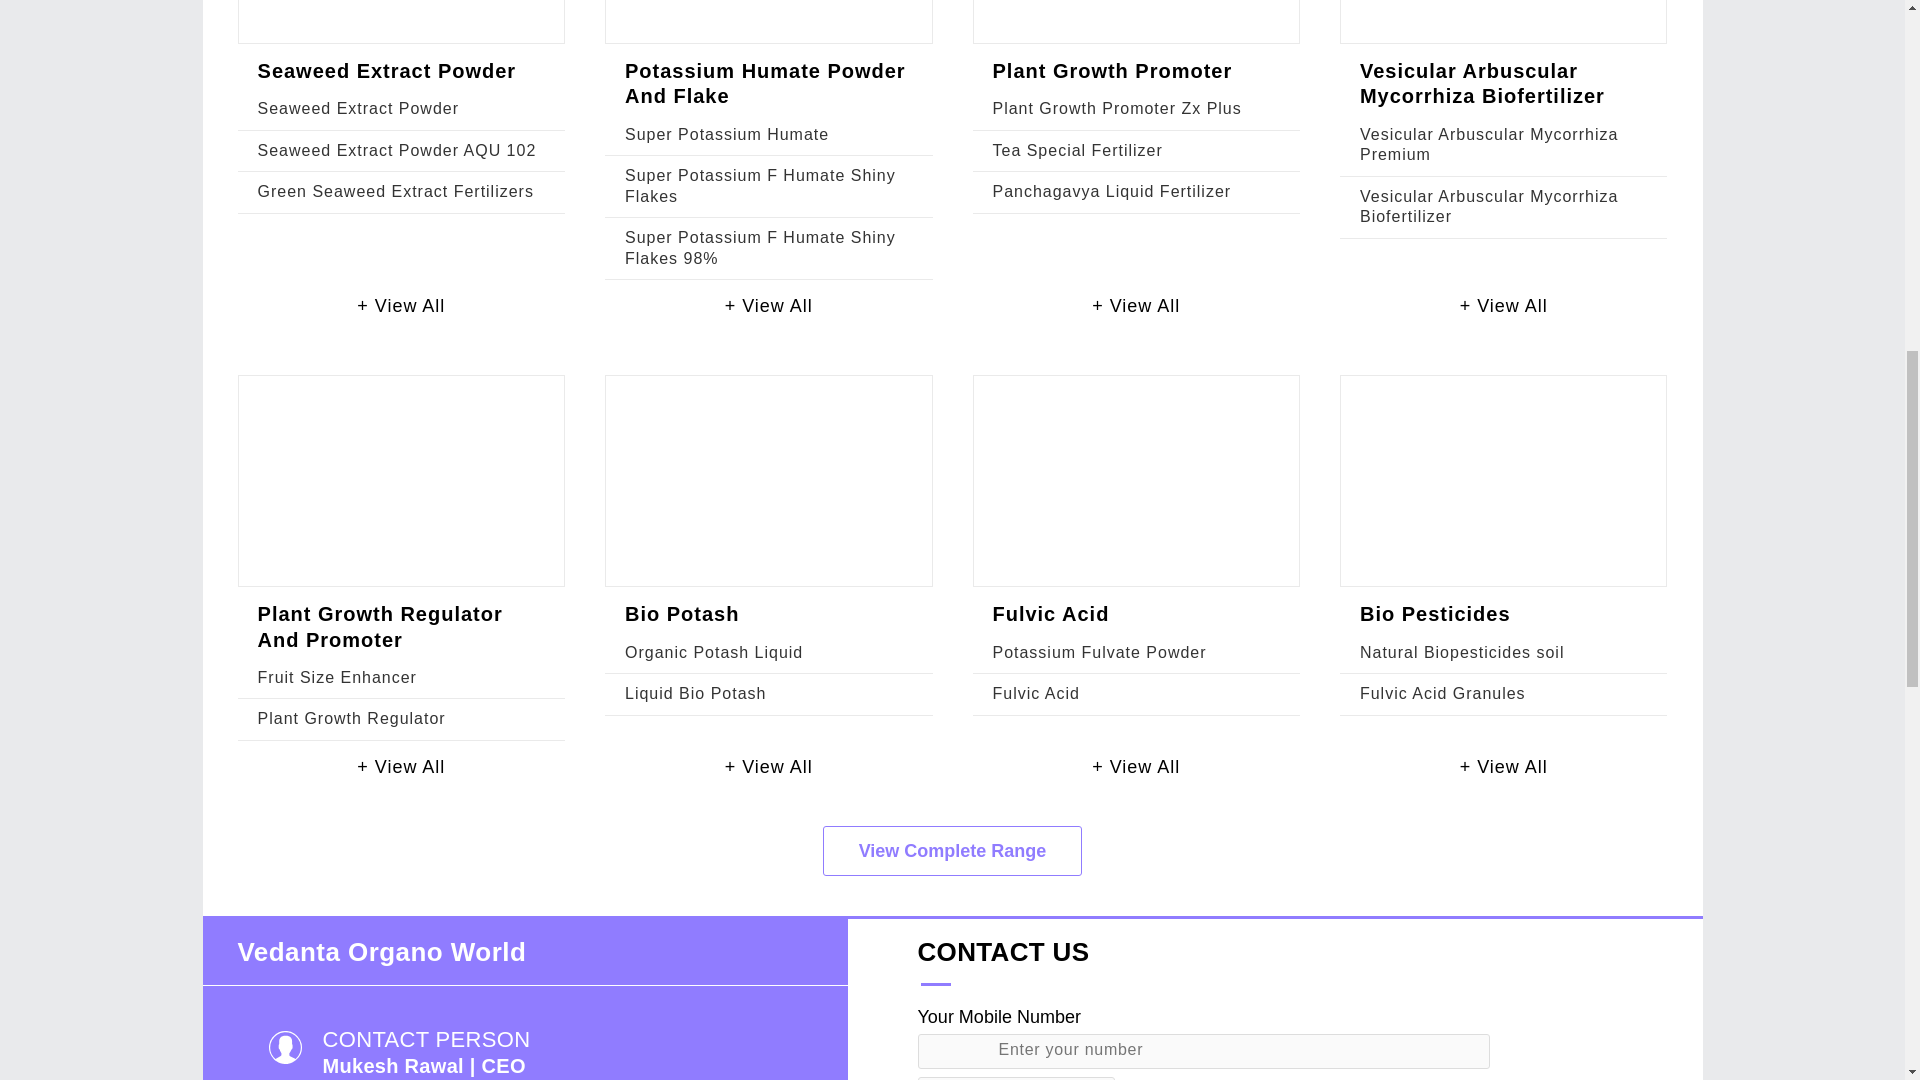 The width and height of the screenshot is (1920, 1080). I want to click on Potassium Humate Powder And Flake, so click(766, 83).